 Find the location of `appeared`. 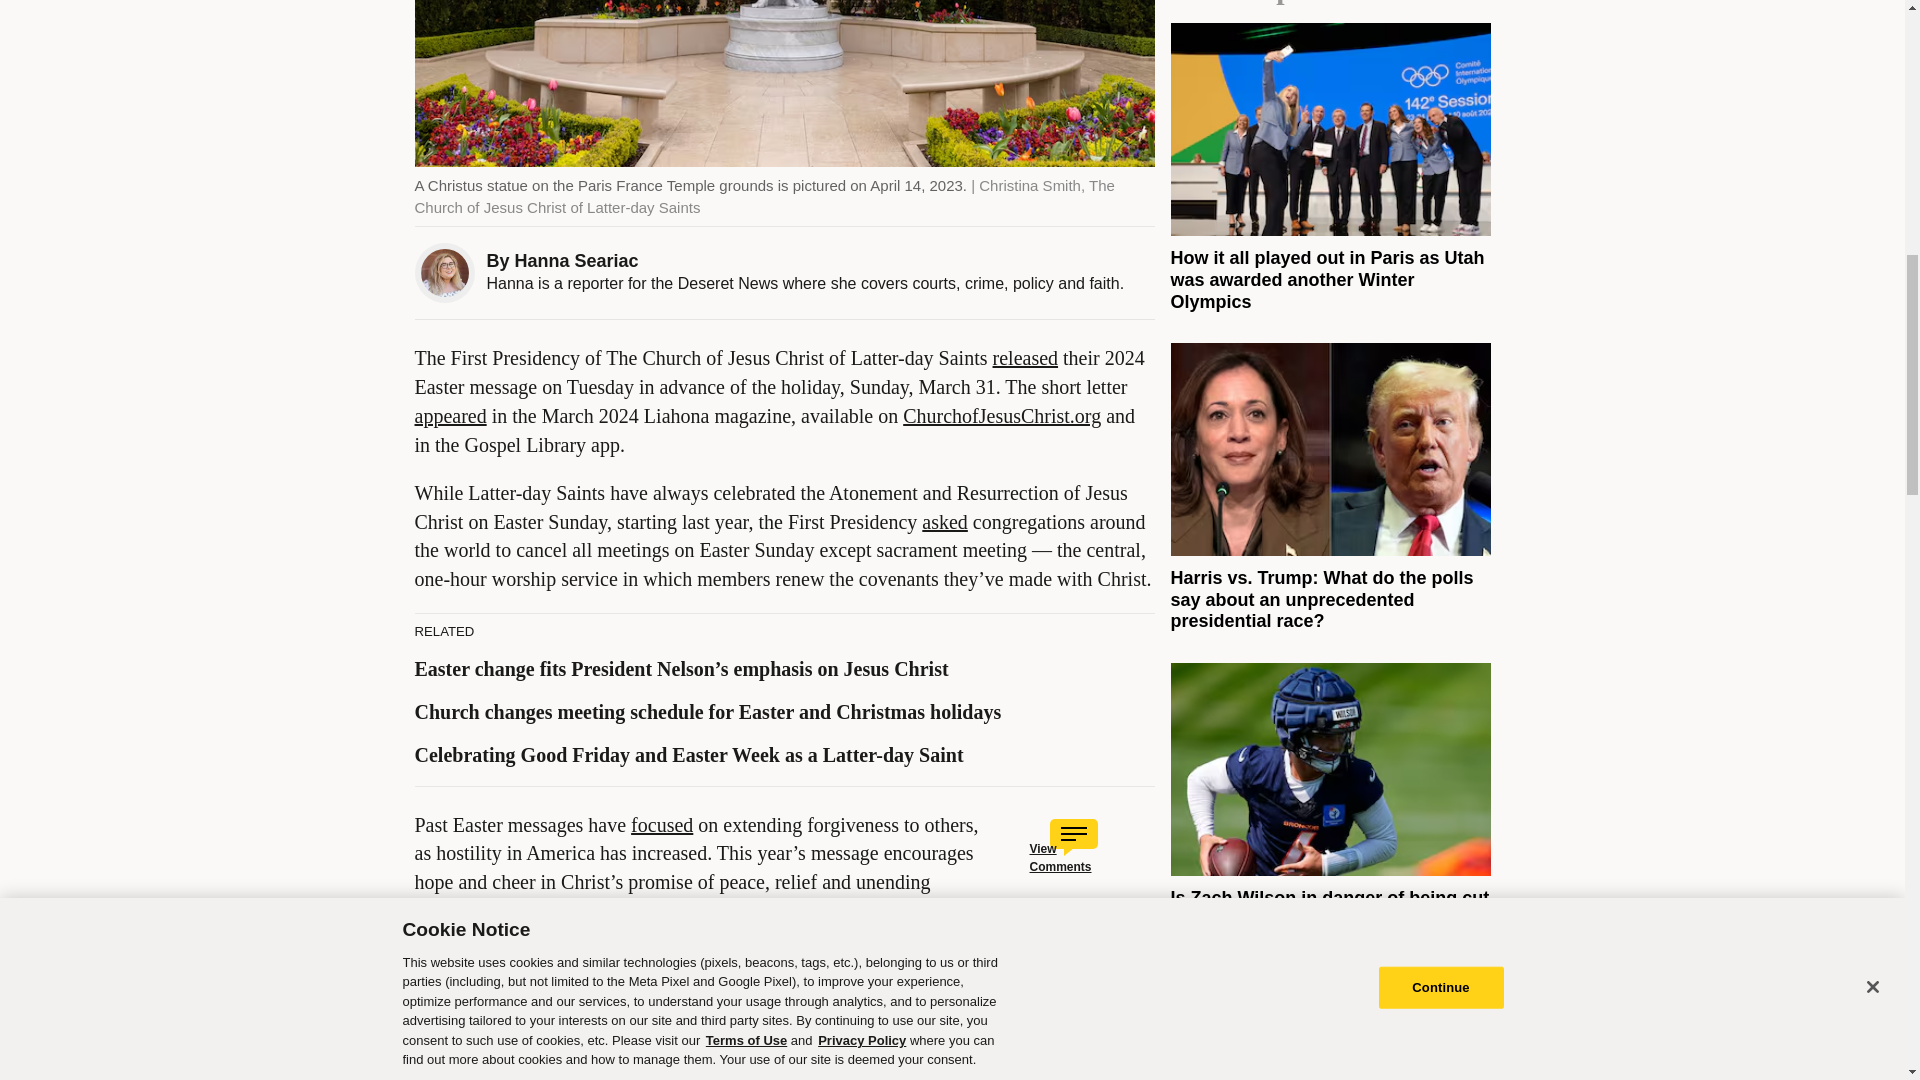

appeared is located at coordinates (450, 416).